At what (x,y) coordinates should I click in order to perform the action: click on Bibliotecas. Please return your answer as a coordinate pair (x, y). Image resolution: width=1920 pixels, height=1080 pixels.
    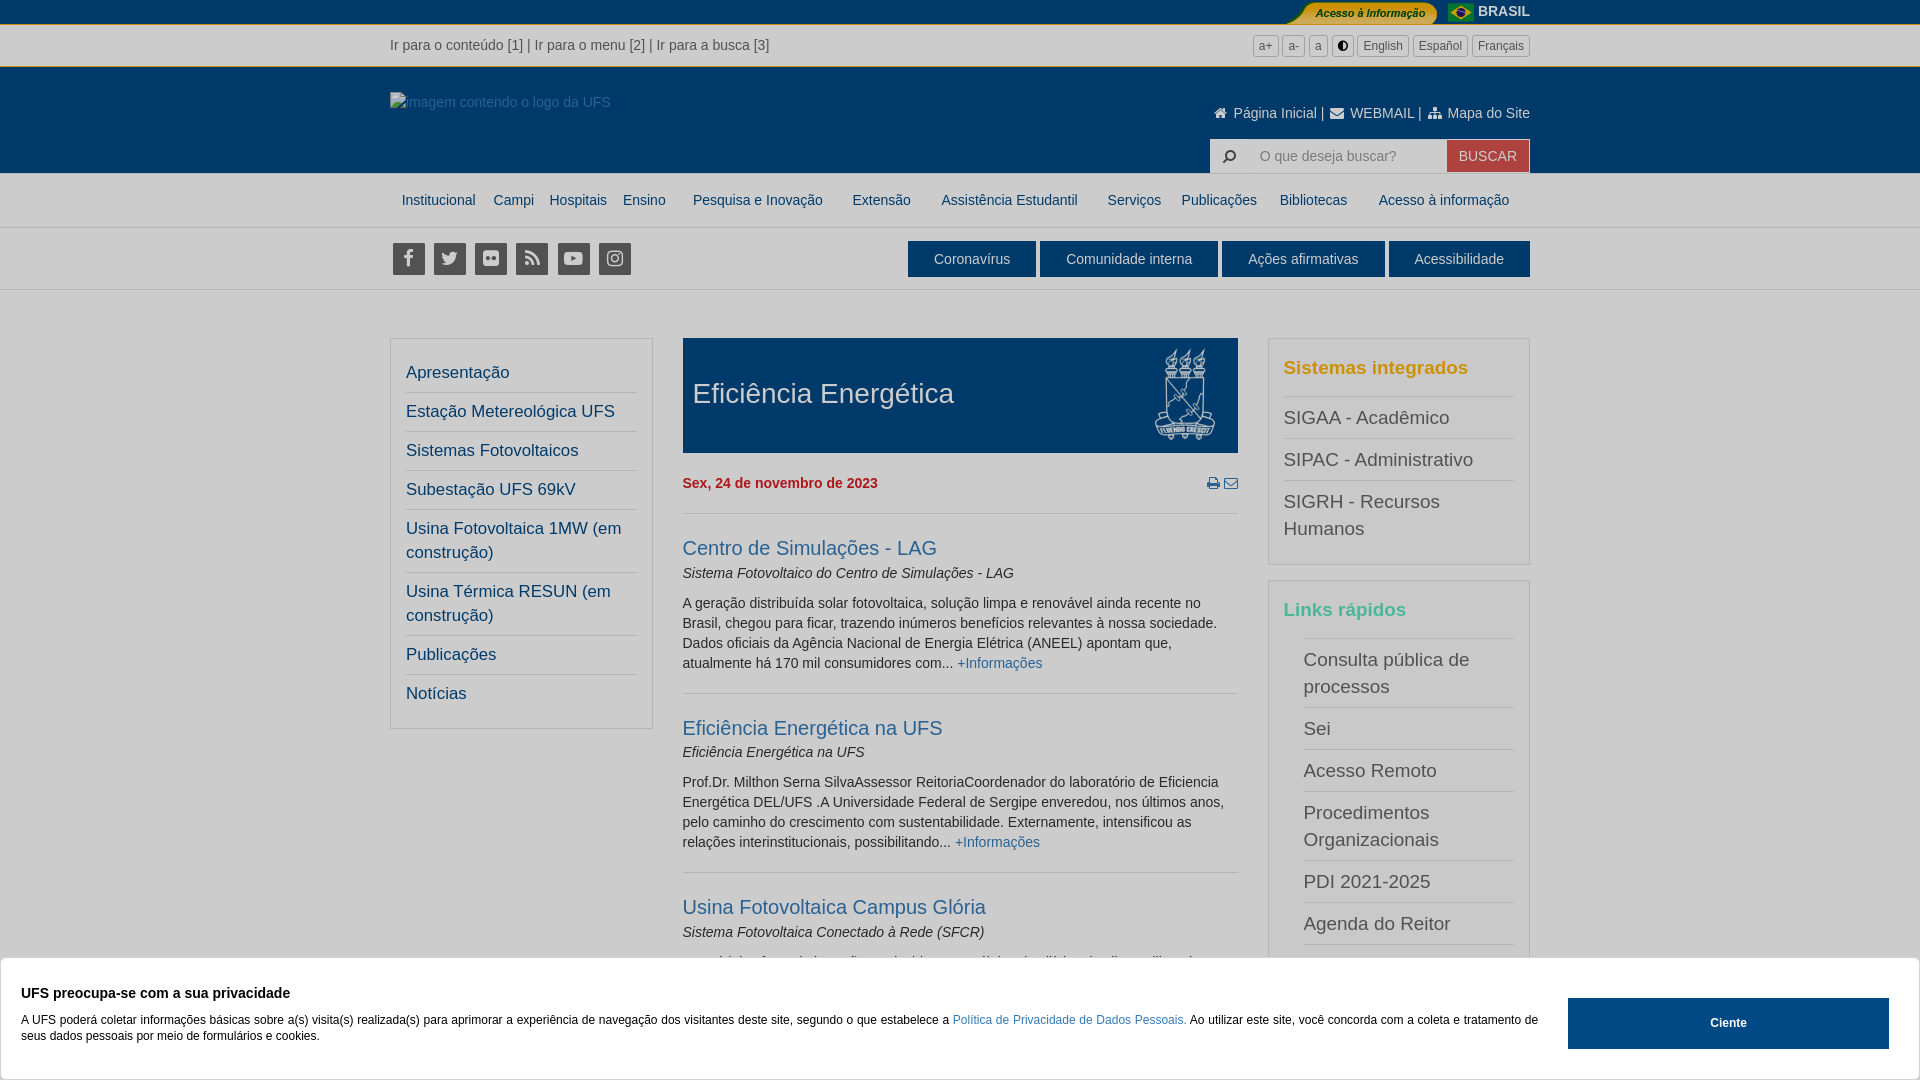
    Looking at the image, I should click on (1314, 200).